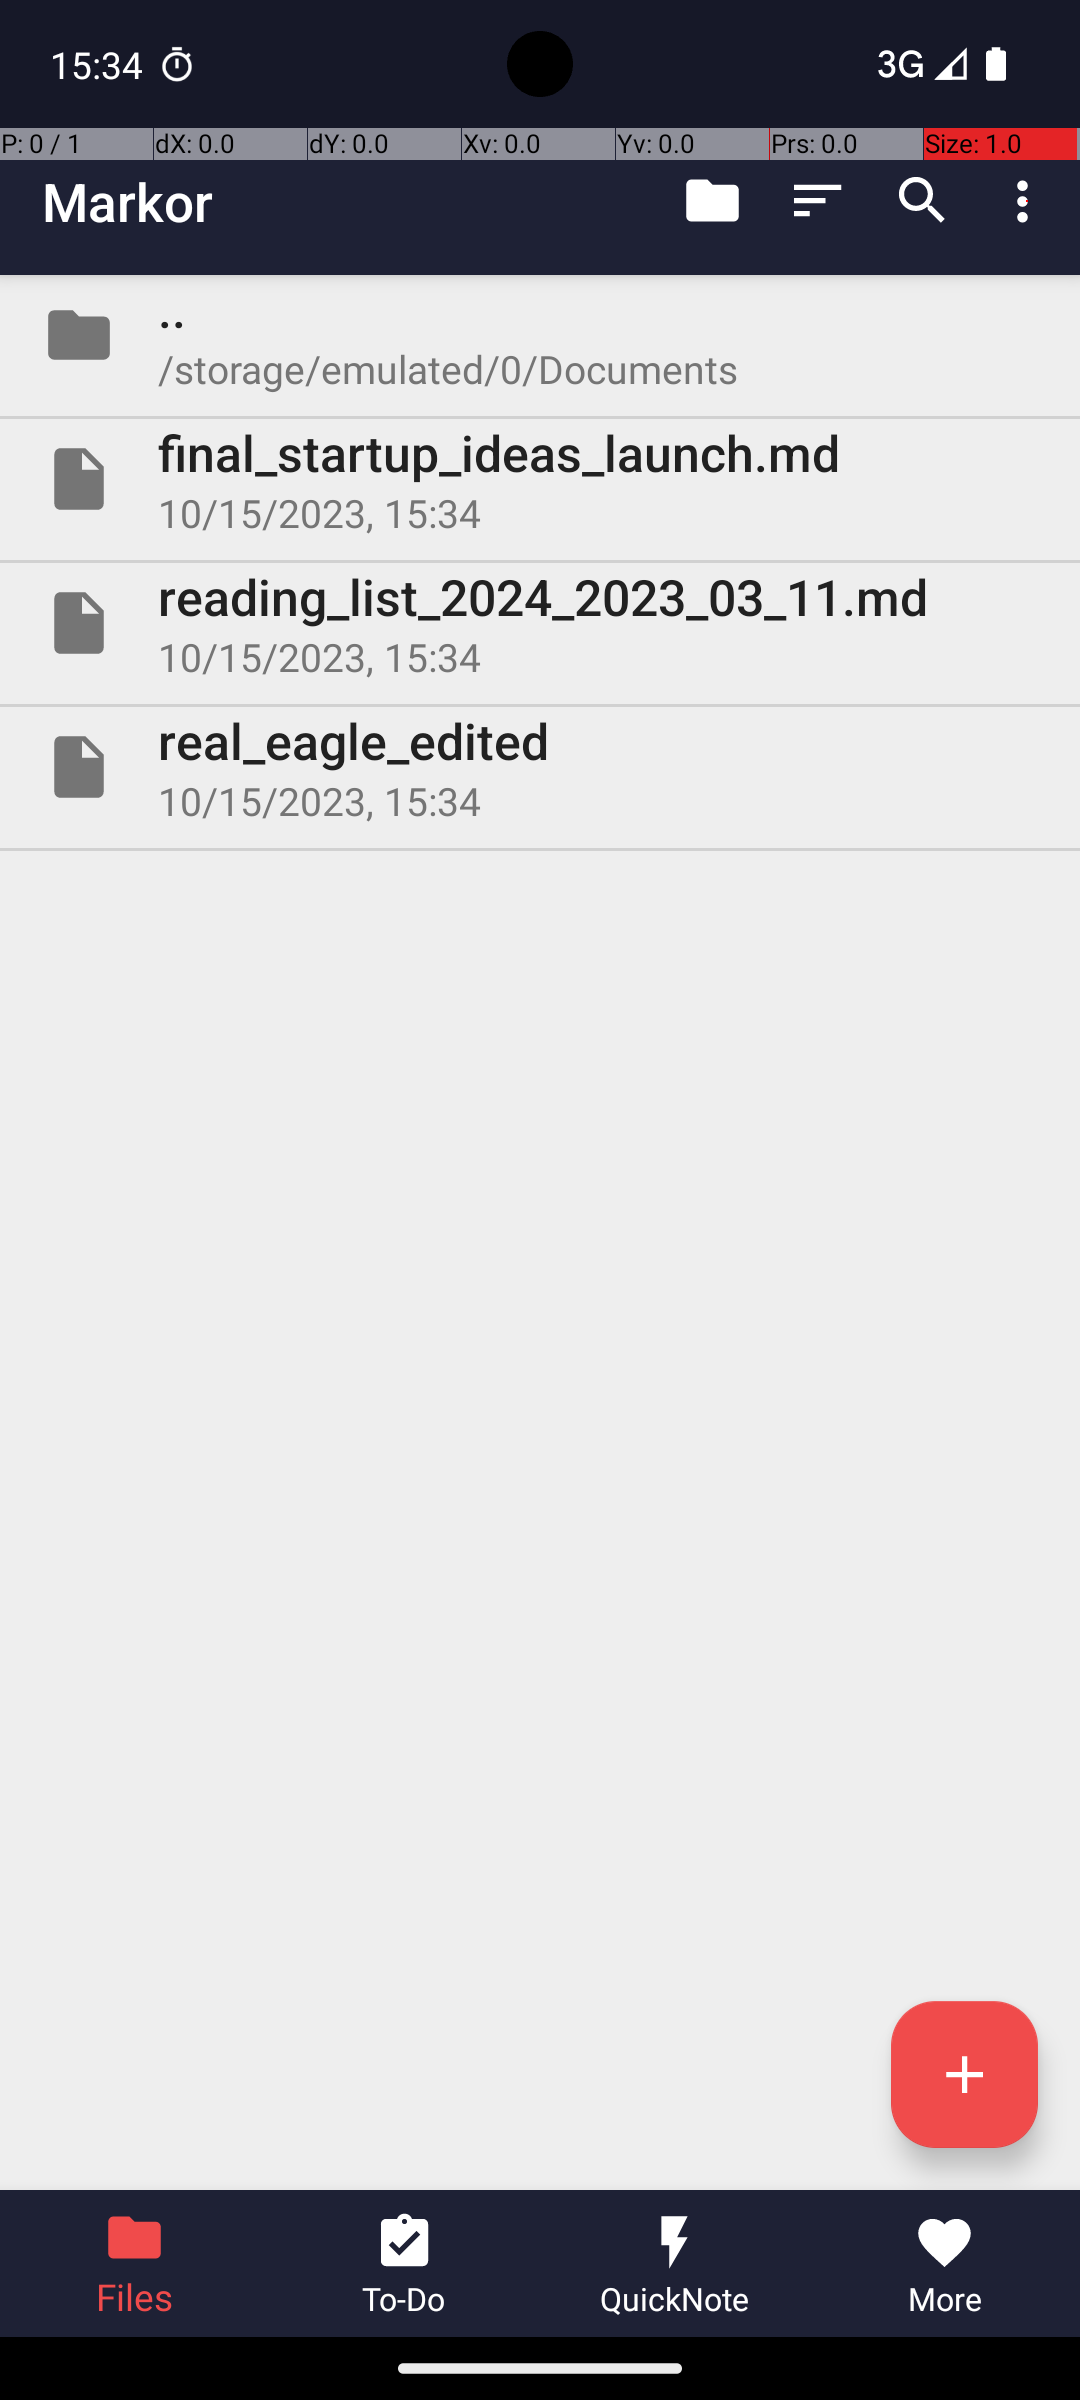 This screenshot has width=1080, height=2400. Describe the element at coordinates (540, 766) in the screenshot. I see `File real_eagle_edited ` at that location.